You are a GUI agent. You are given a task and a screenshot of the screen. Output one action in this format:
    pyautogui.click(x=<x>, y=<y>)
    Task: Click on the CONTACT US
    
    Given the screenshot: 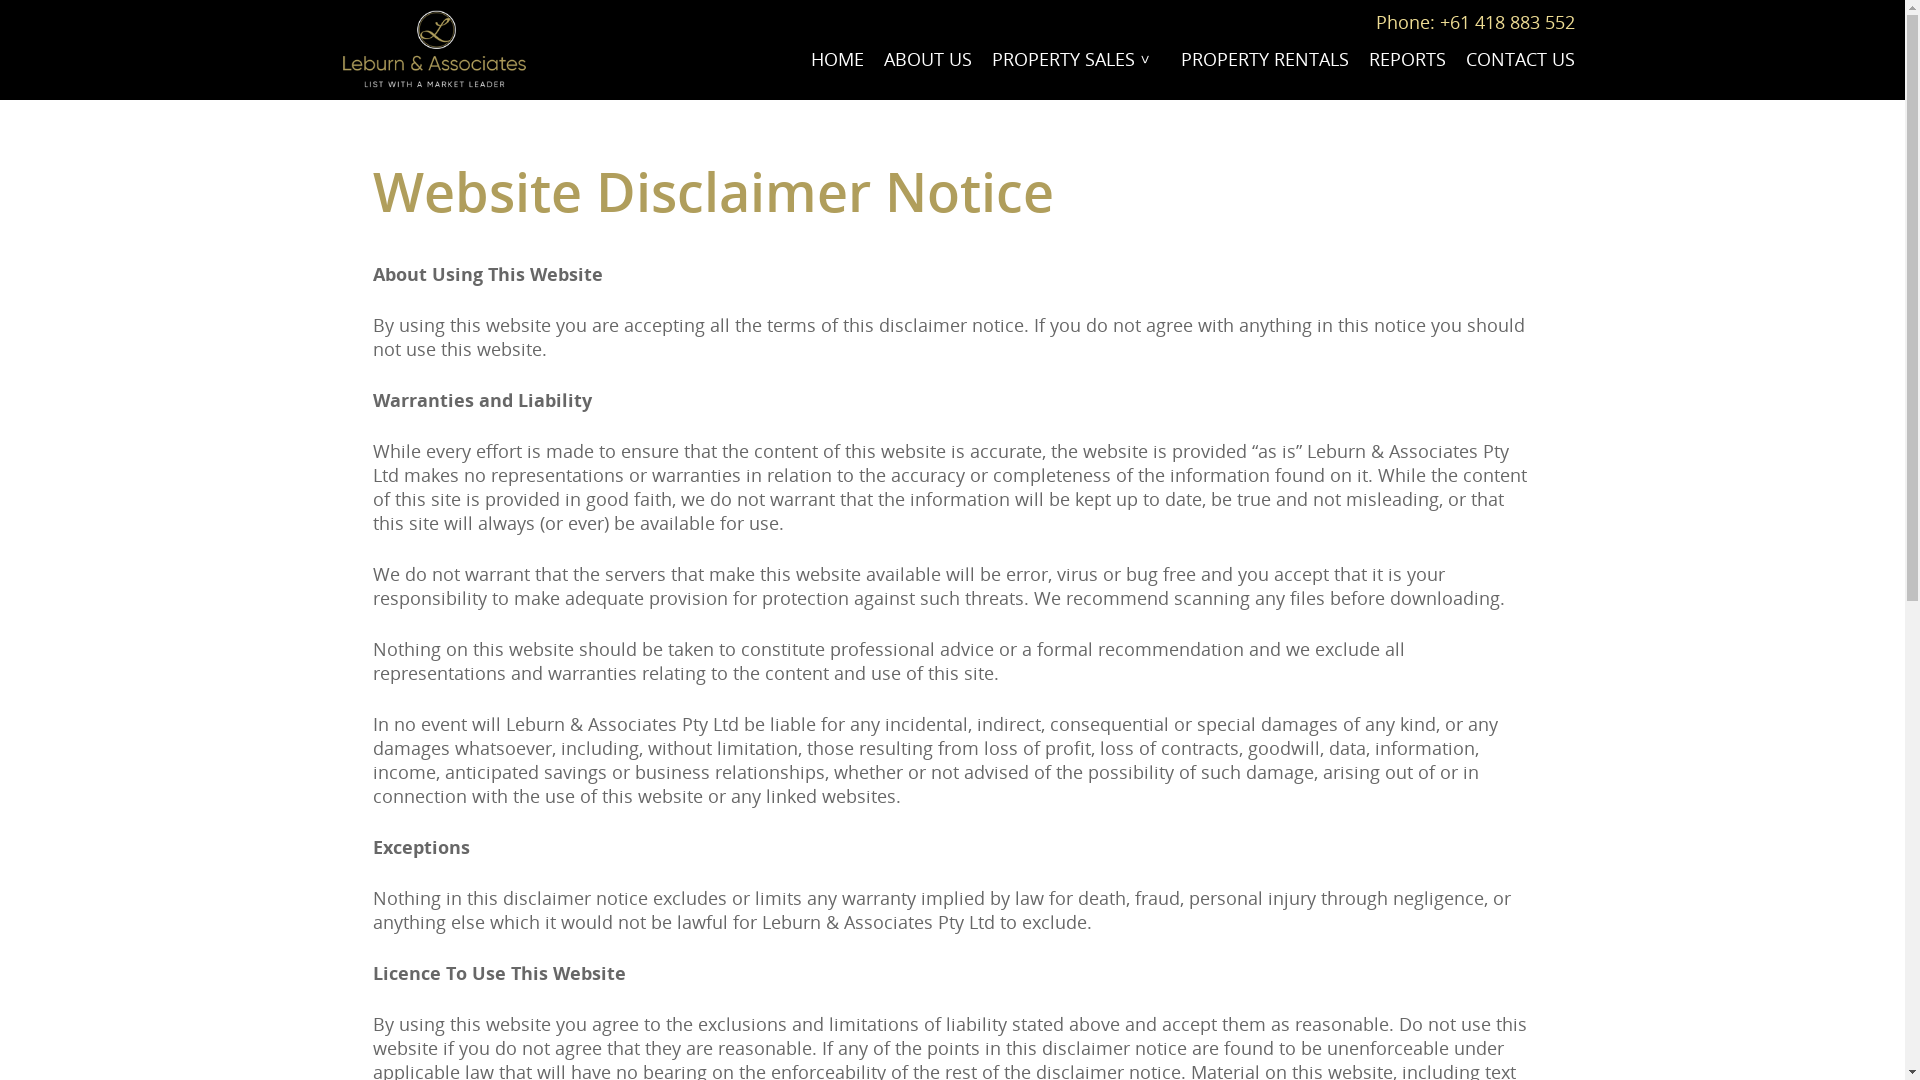 What is the action you would take?
    pyautogui.click(x=1520, y=60)
    